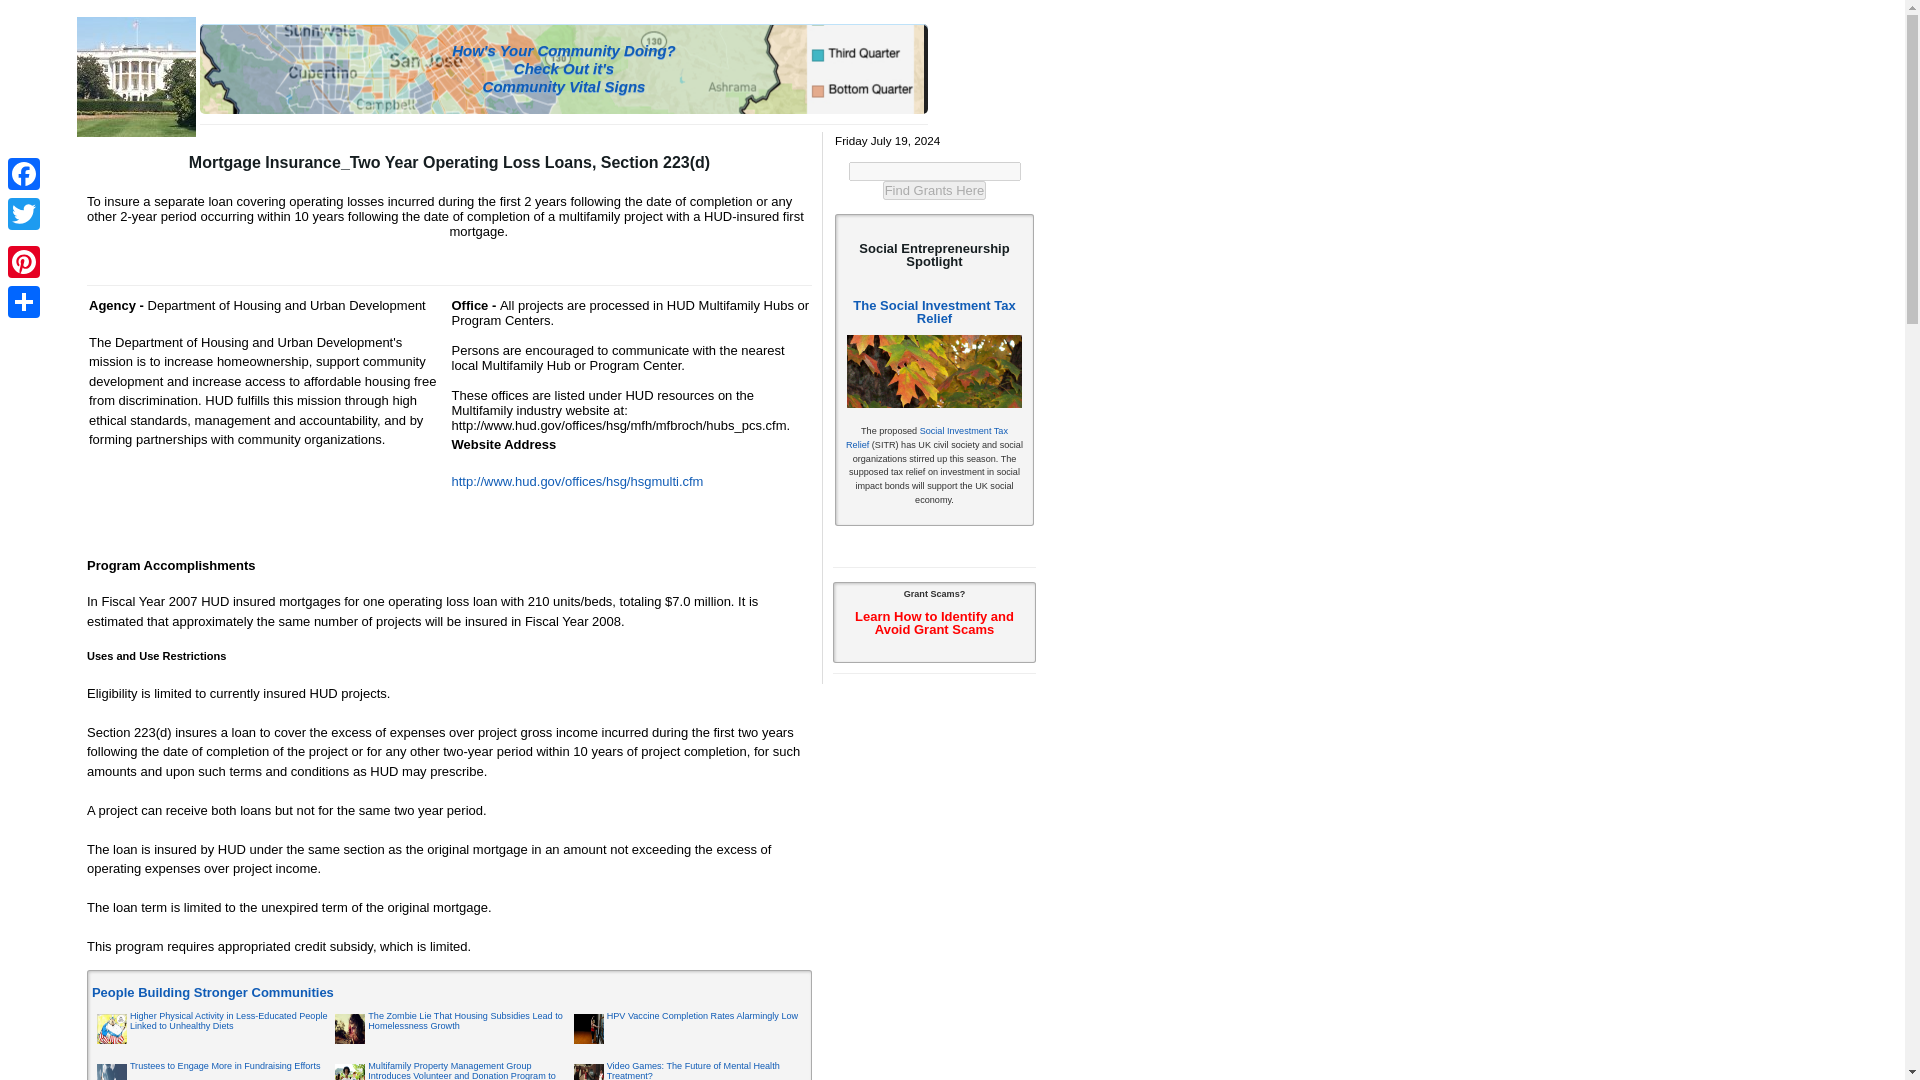 The image size is (1920, 1080). What do you see at coordinates (225, 1066) in the screenshot?
I see `Trustees to Engage More in Fundraising Efforts` at bounding box center [225, 1066].